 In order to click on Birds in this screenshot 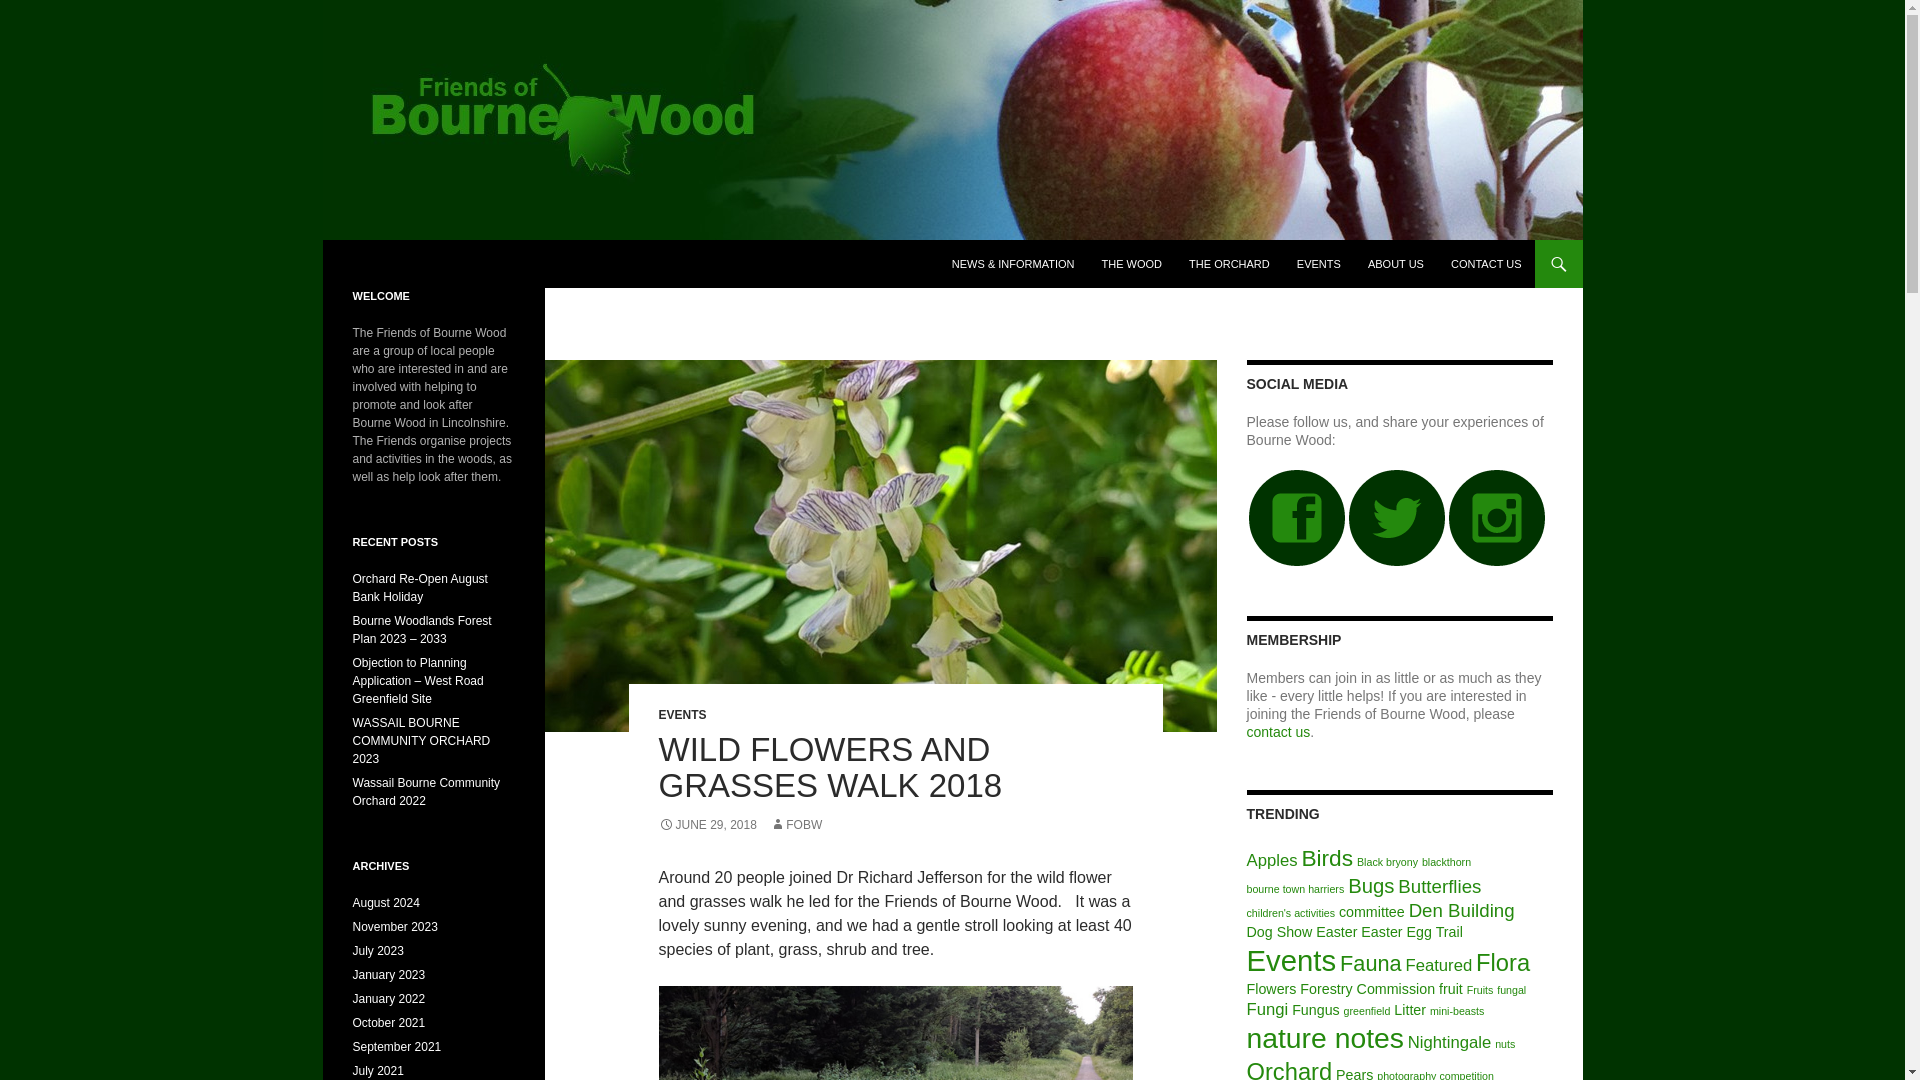, I will do `click(1327, 857)`.